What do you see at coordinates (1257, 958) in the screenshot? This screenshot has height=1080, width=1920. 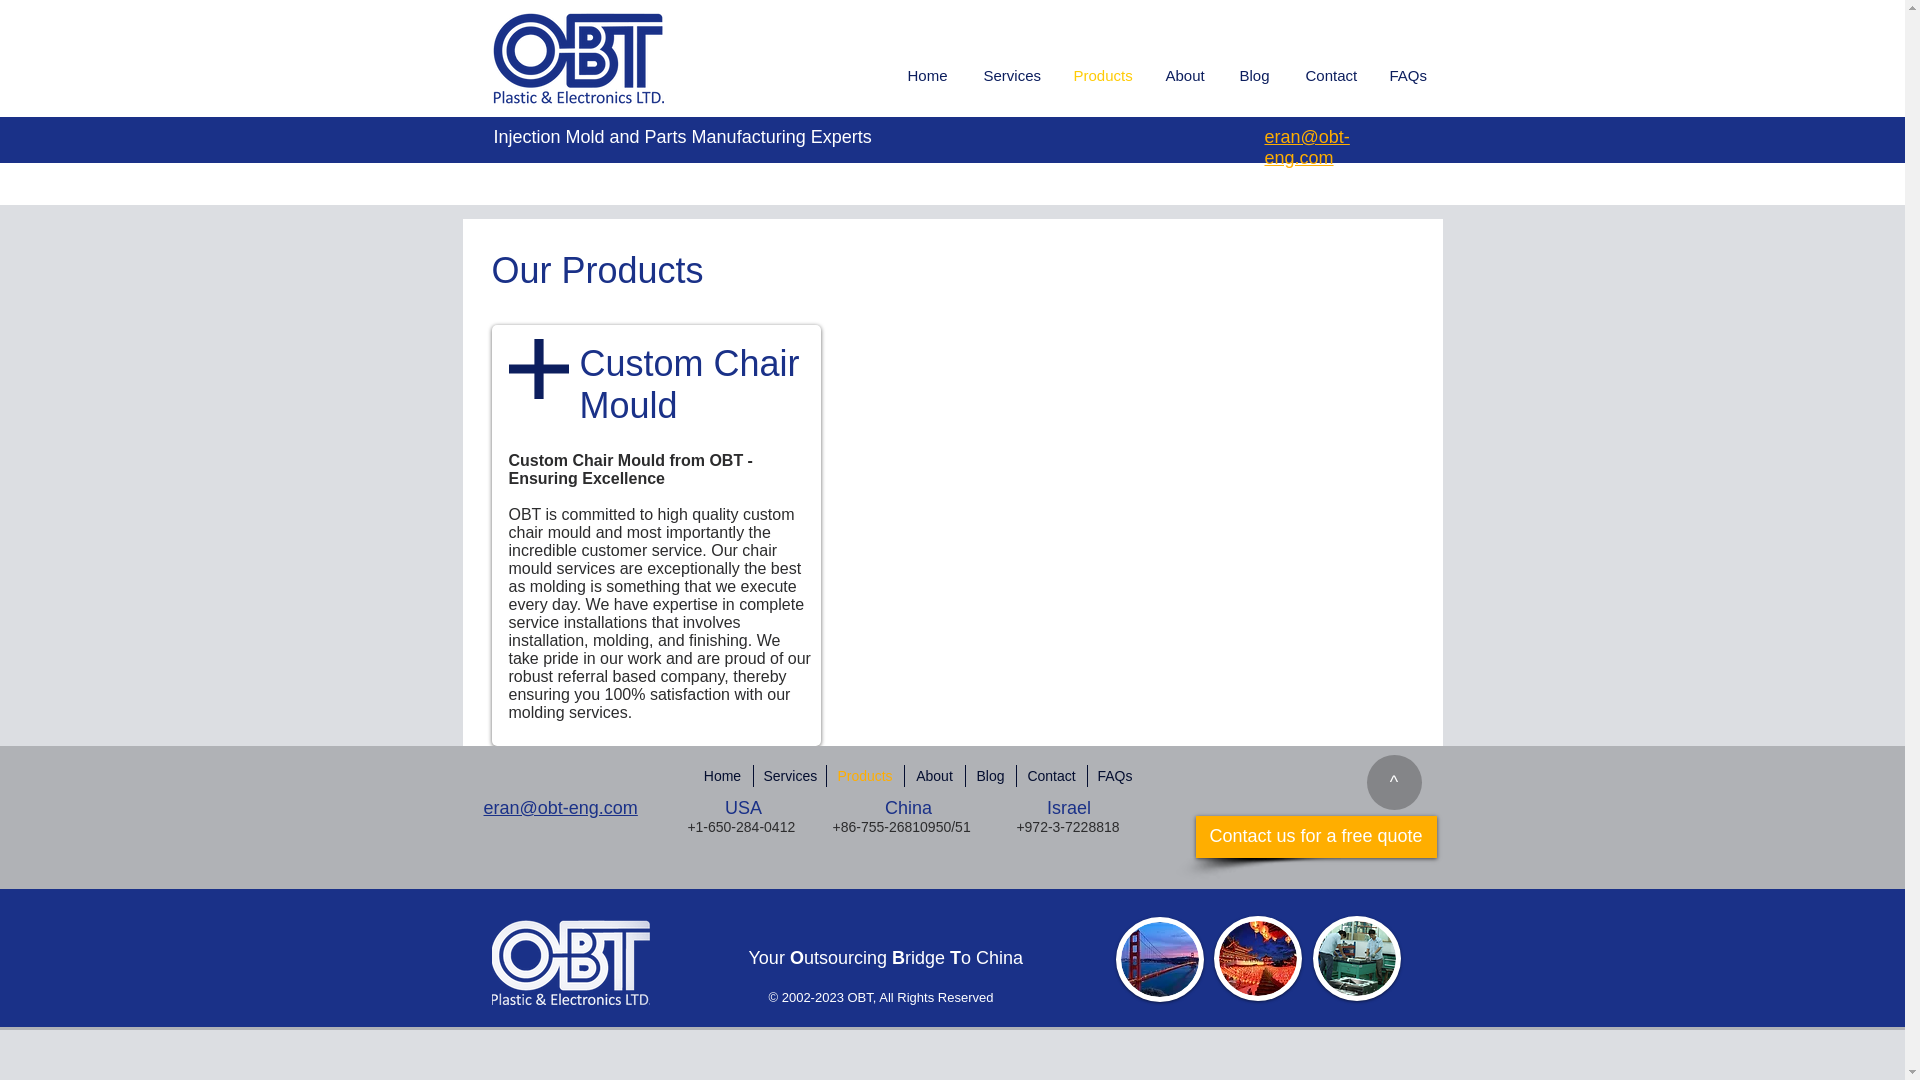 I see `China1.png` at bounding box center [1257, 958].